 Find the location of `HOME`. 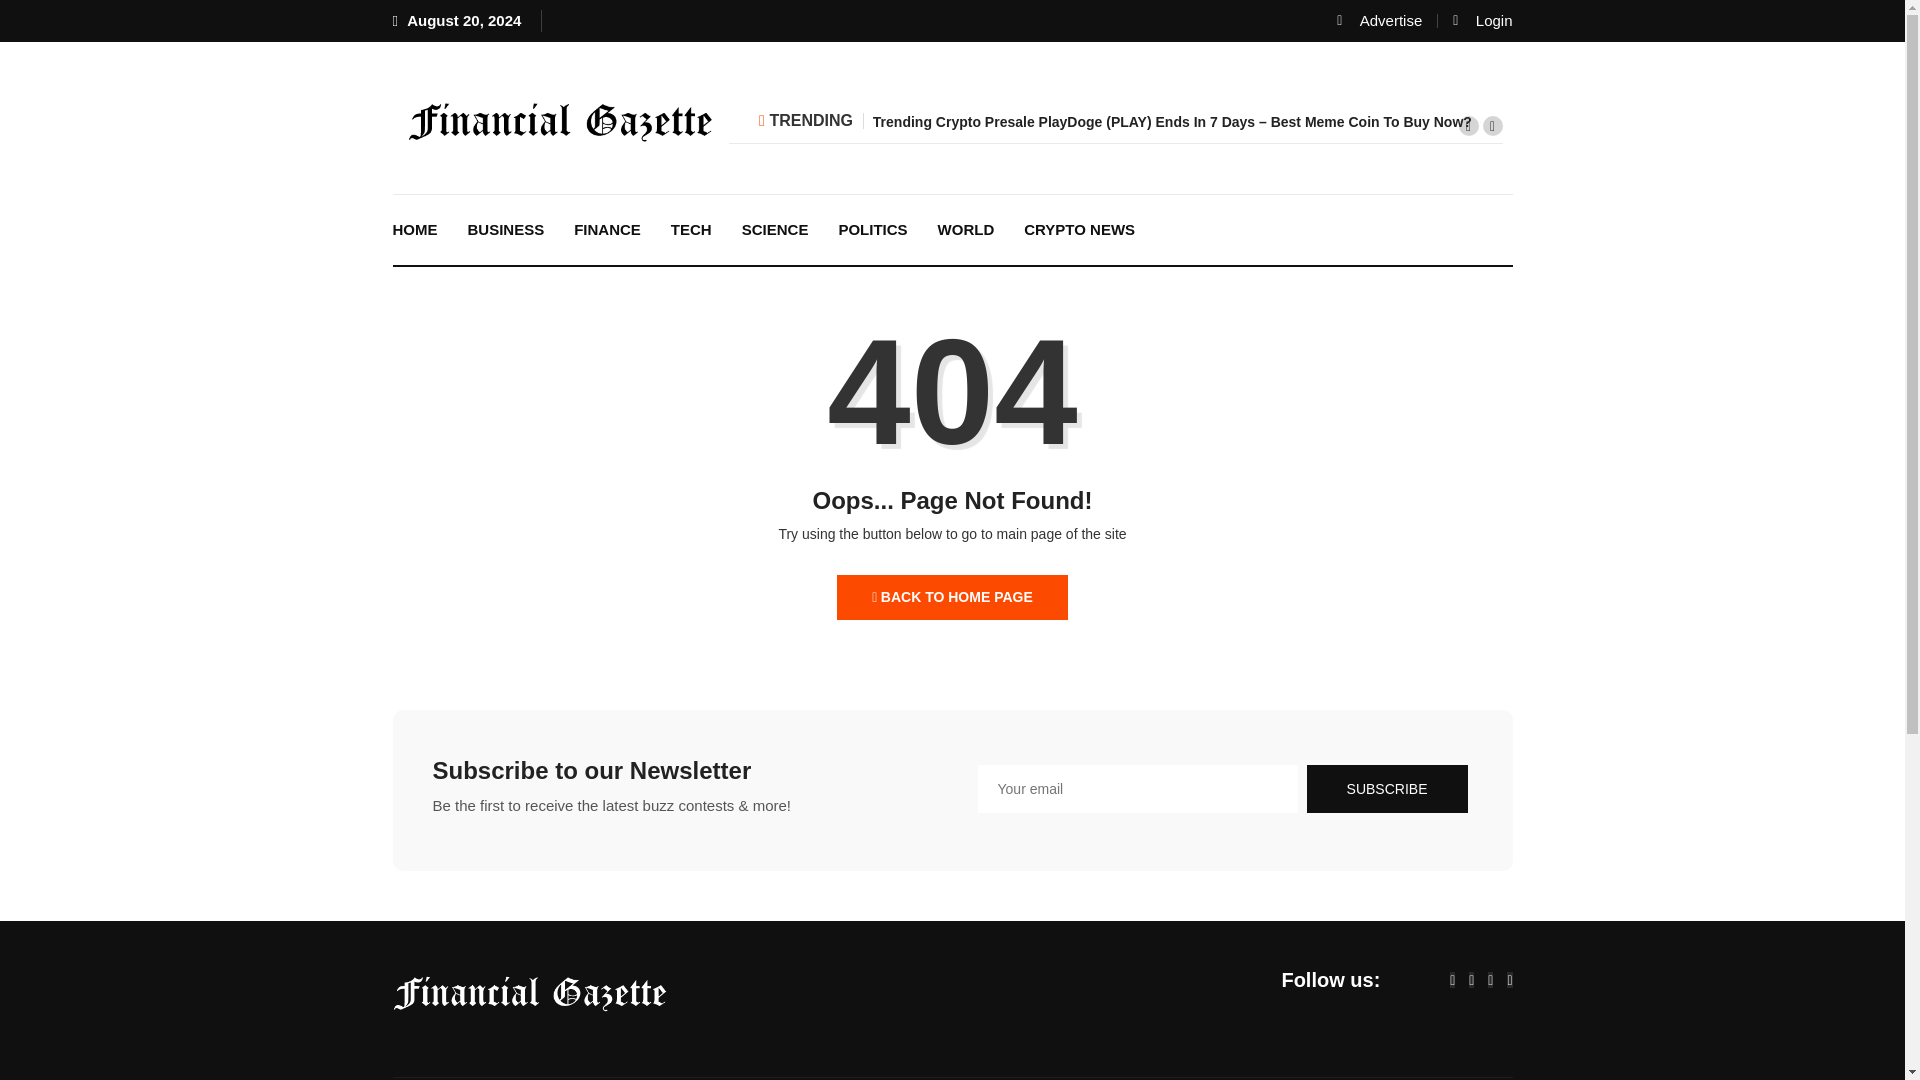

HOME is located at coordinates (416, 230).